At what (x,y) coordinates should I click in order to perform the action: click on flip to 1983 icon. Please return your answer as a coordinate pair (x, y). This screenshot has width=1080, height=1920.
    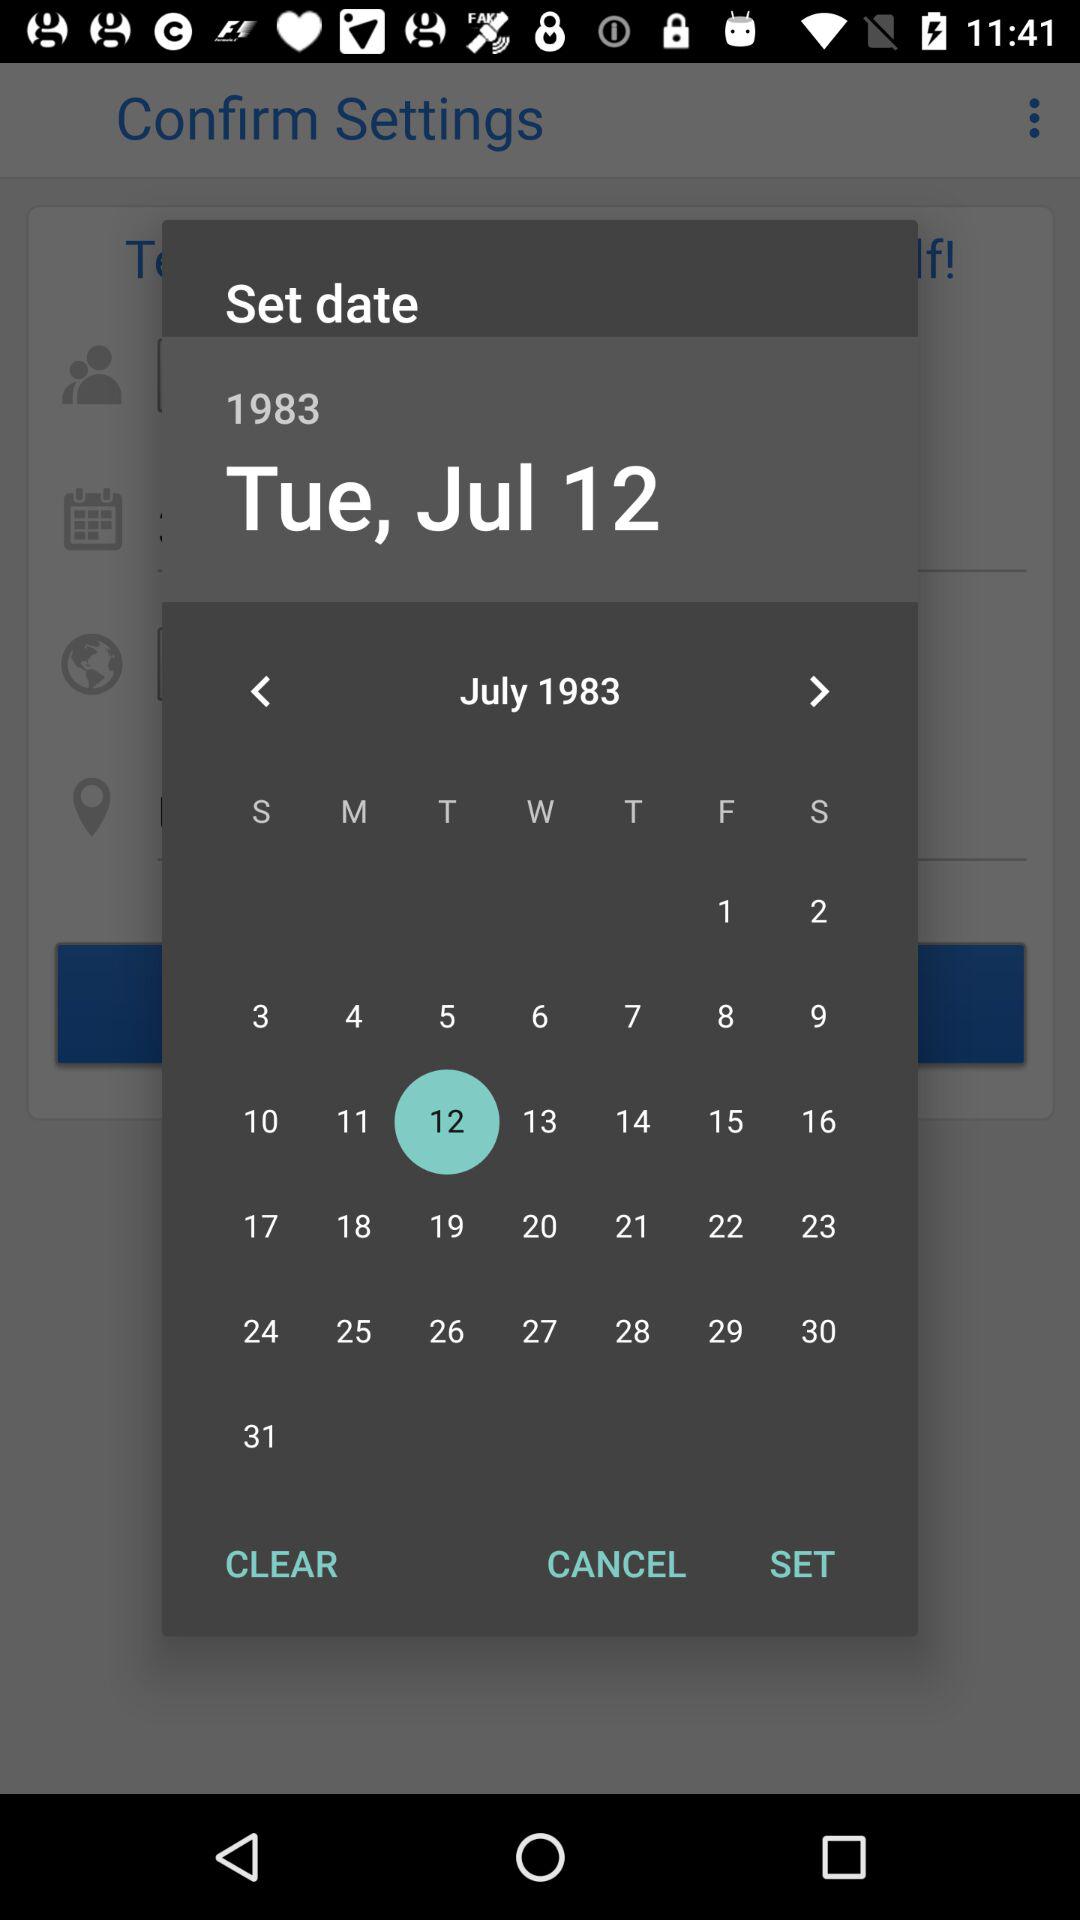
    Looking at the image, I should click on (540, 386).